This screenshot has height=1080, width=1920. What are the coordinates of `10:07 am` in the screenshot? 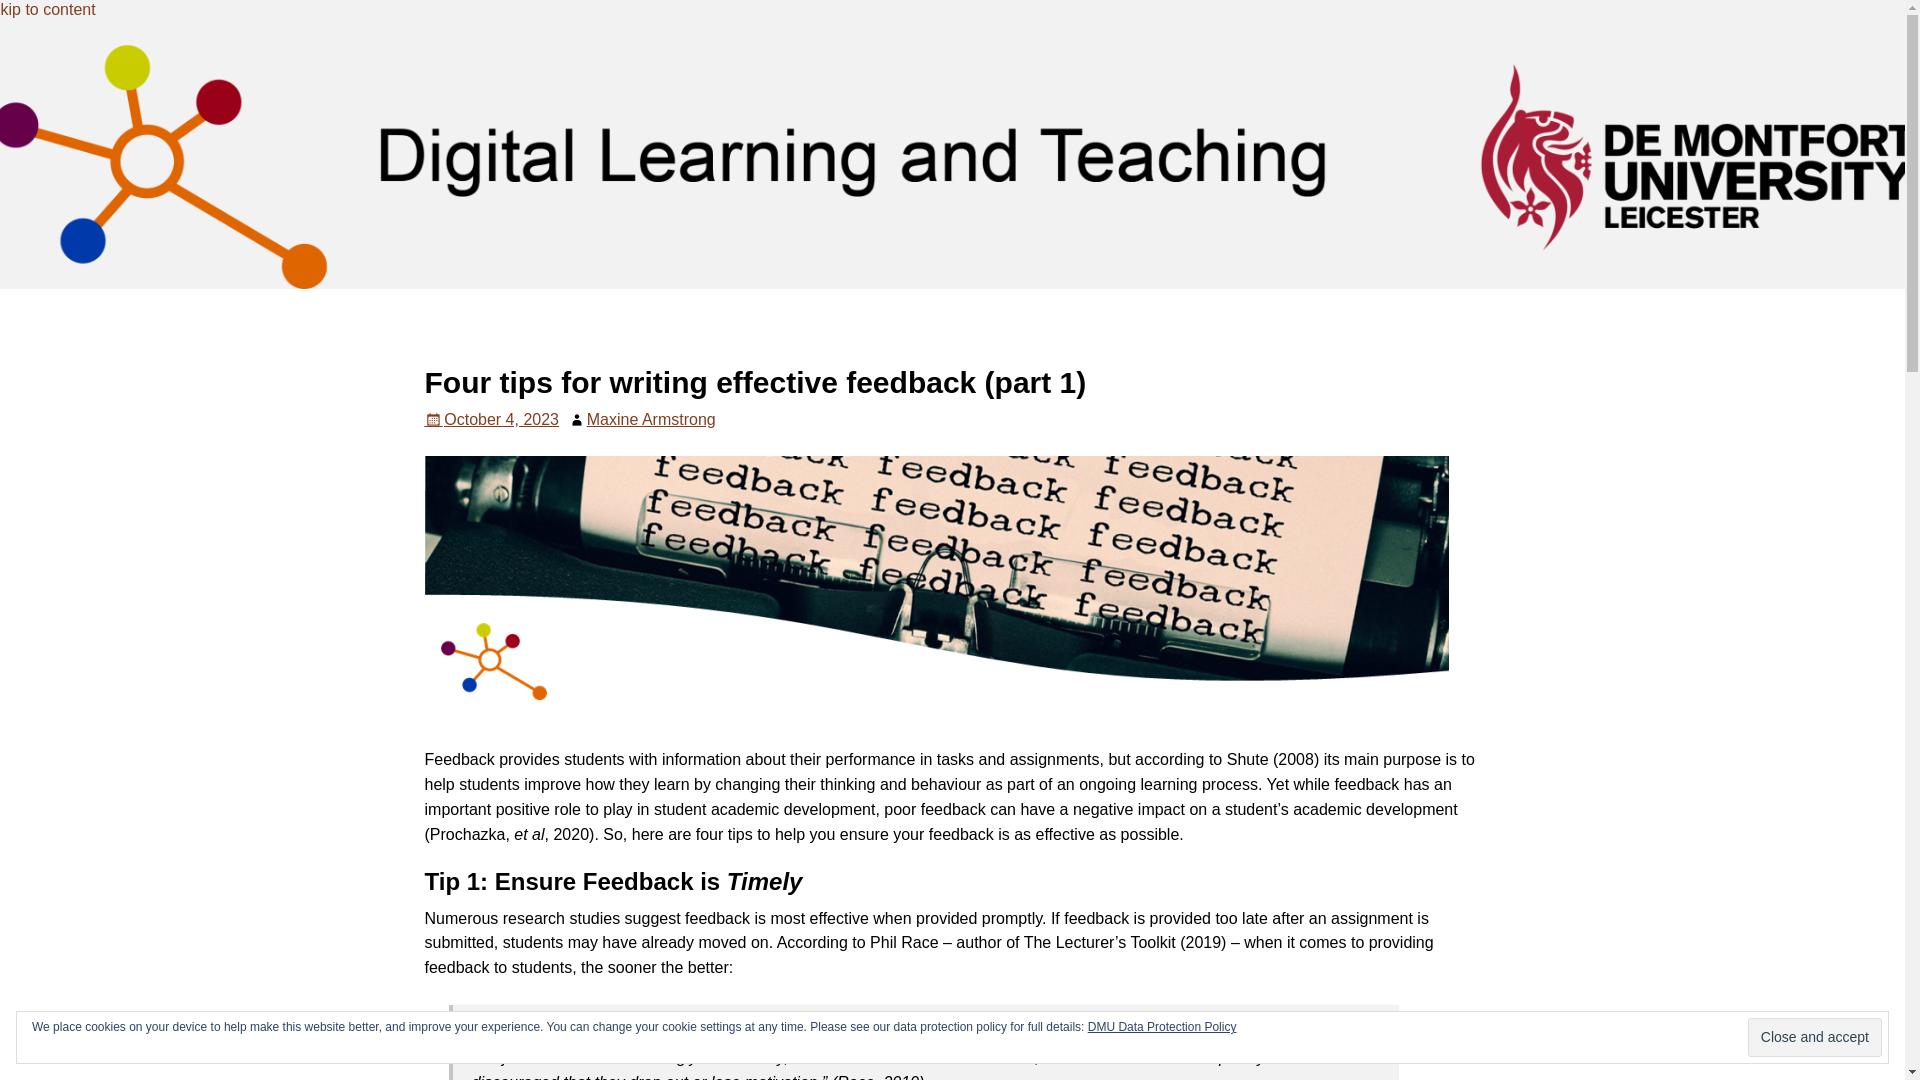 It's located at (491, 419).